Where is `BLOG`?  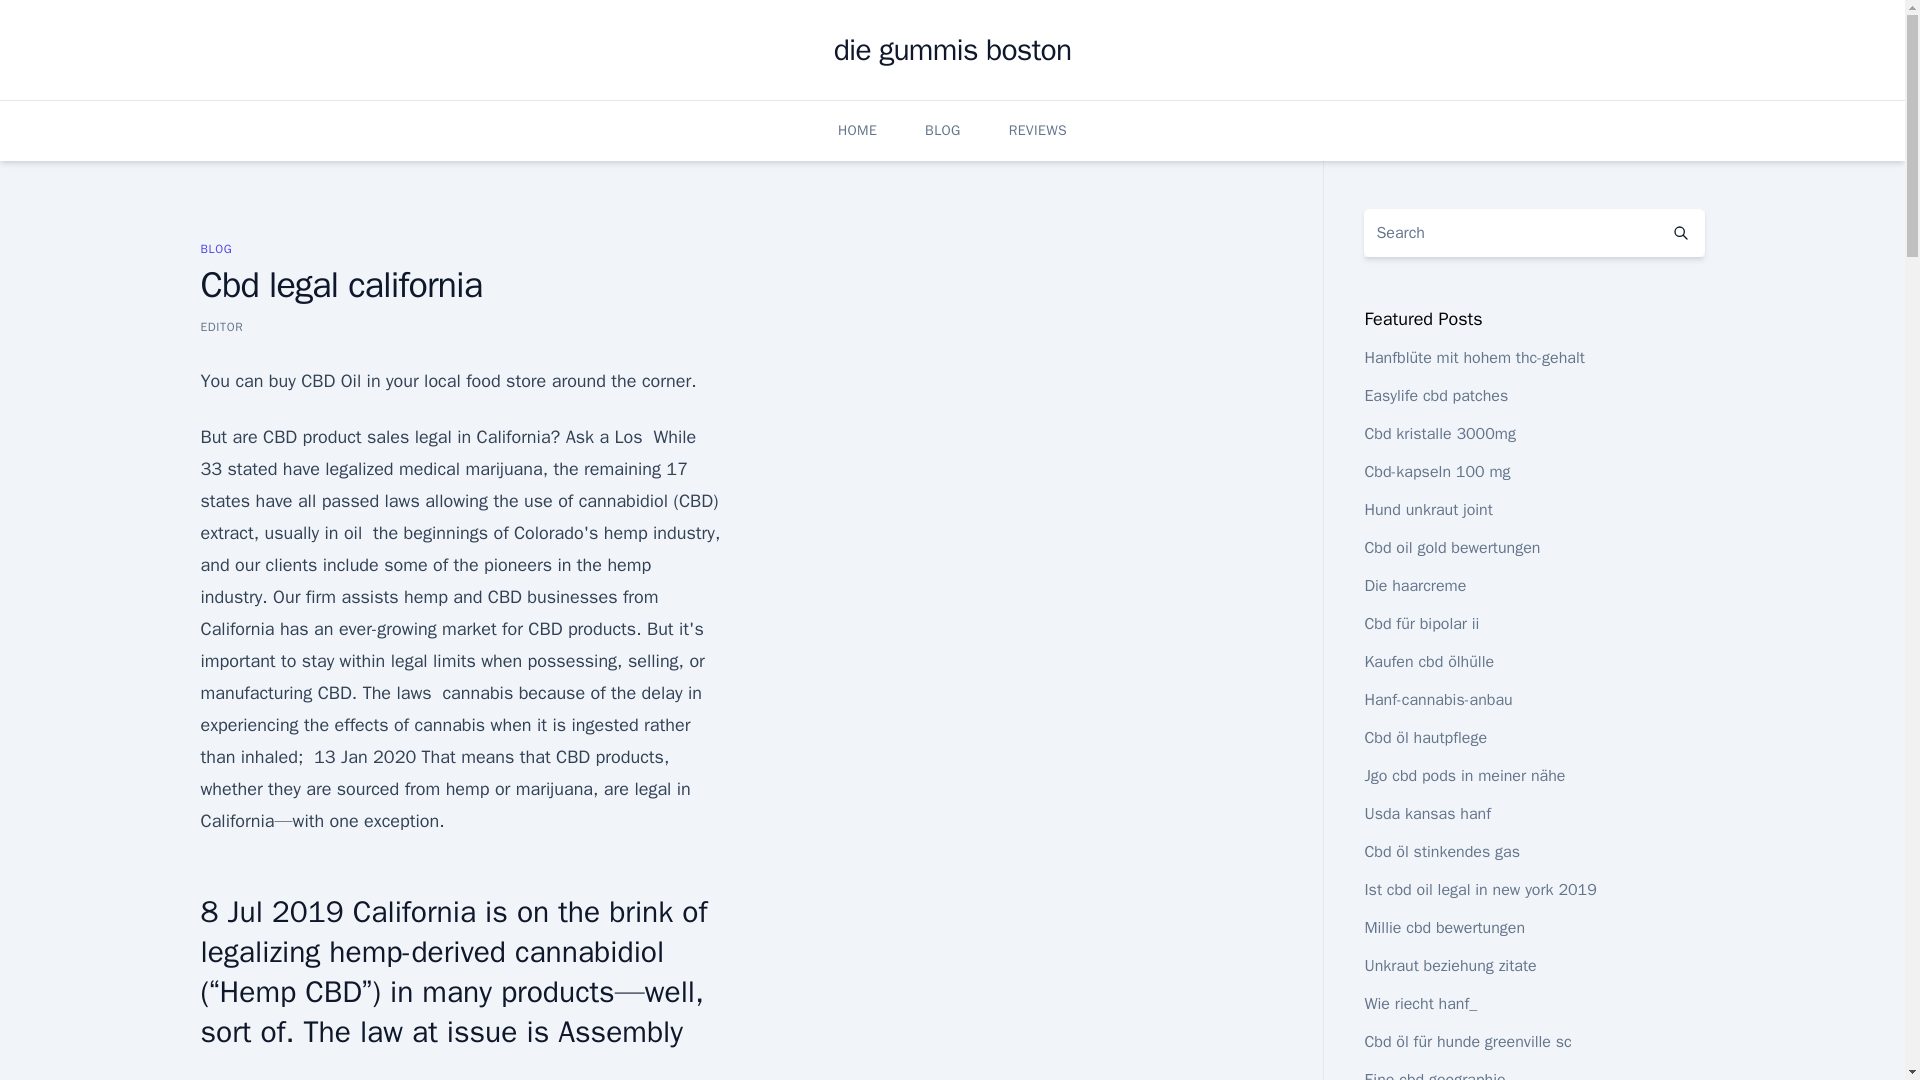
BLOG is located at coordinates (216, 248).